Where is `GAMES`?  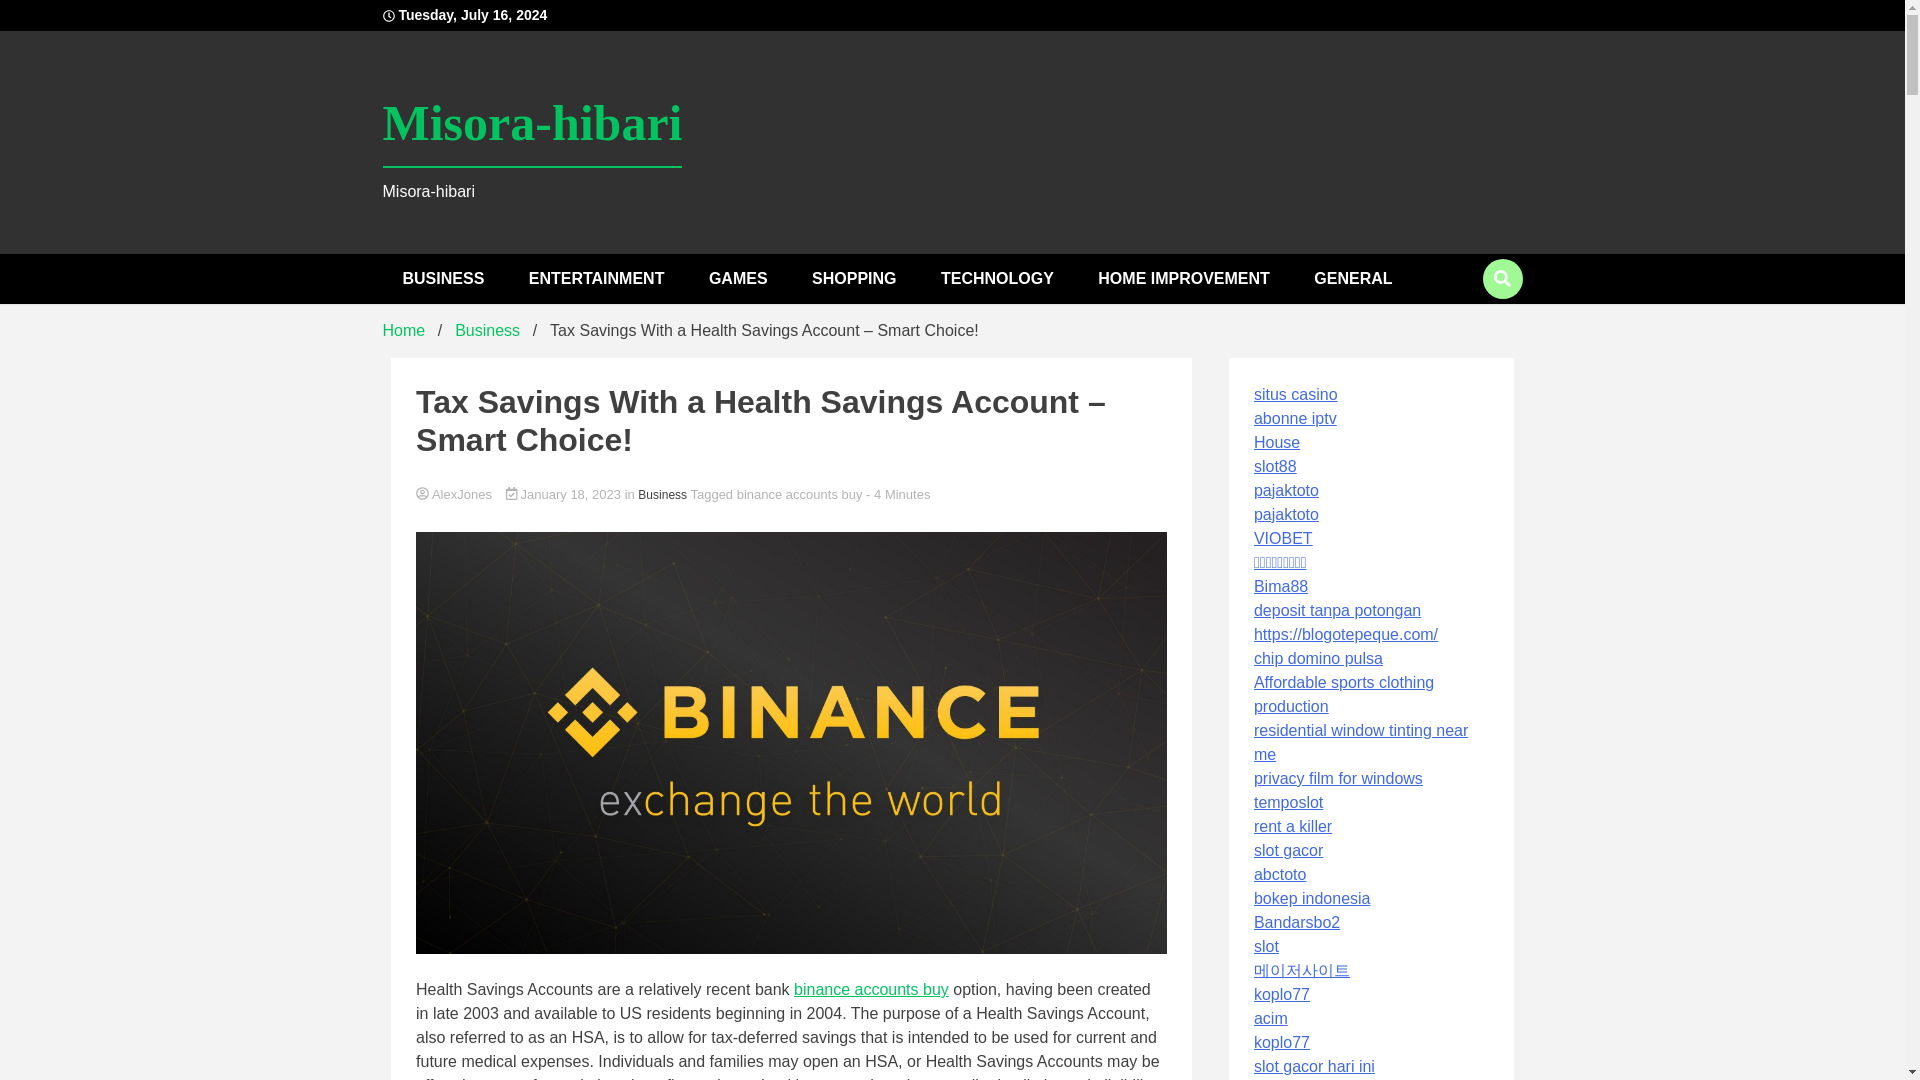 GAMES is located at coordinates (738, 278).